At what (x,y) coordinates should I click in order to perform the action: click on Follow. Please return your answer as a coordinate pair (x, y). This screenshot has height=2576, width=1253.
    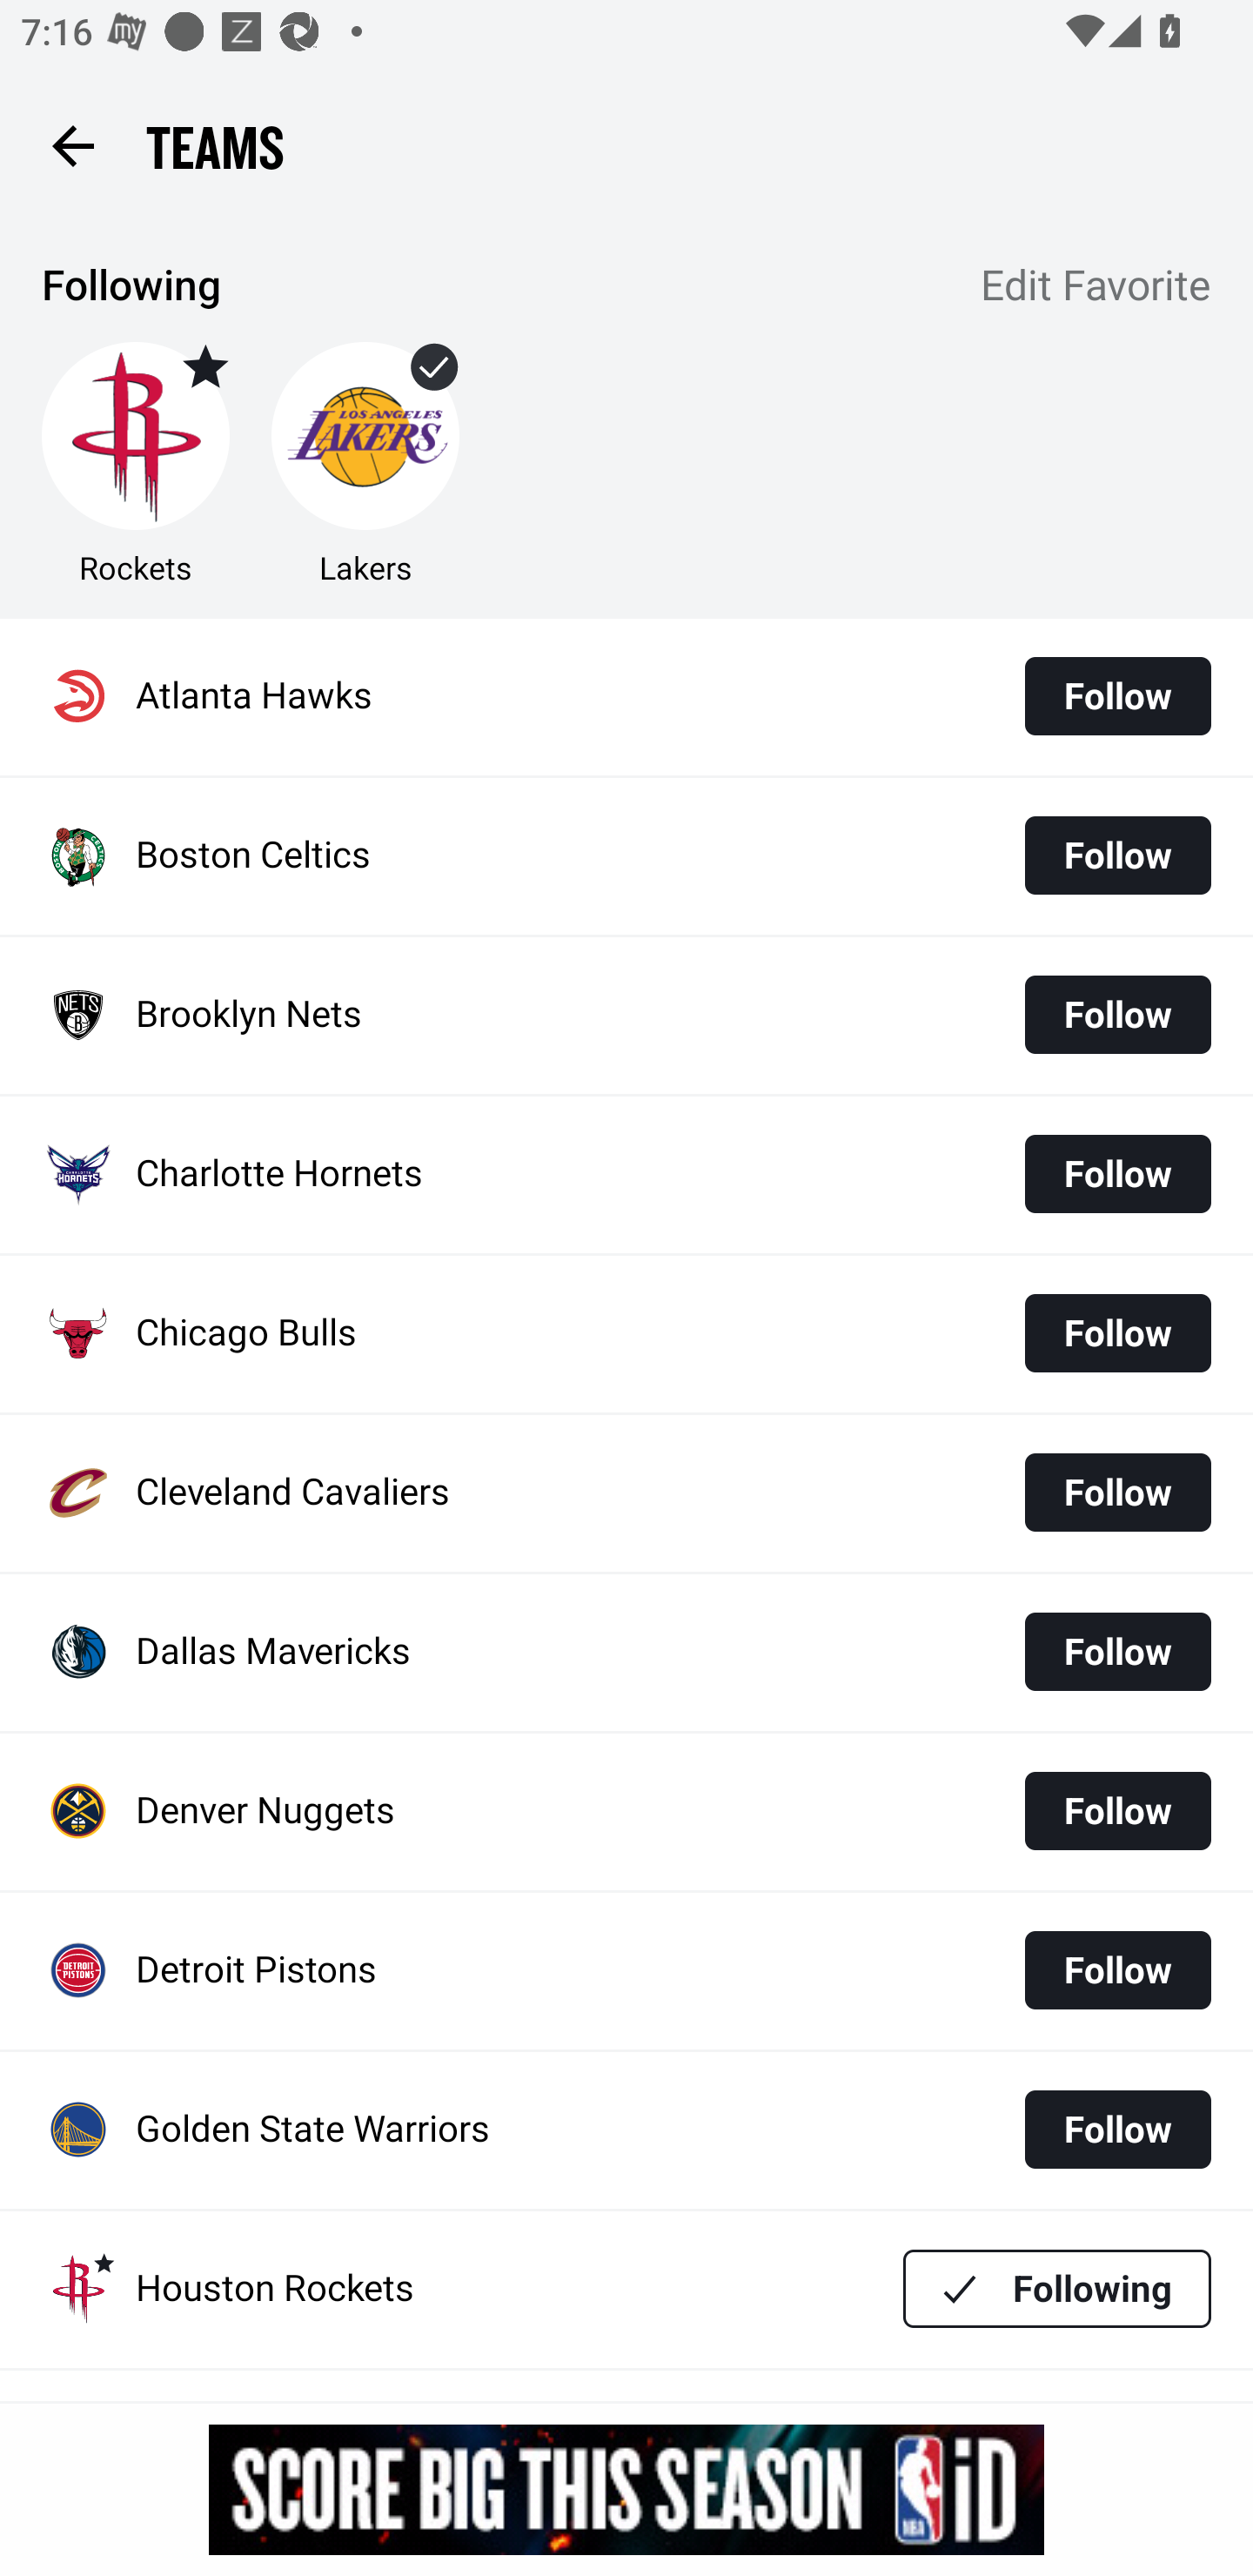
    Looking at the image, I should click on (1117, 1015).